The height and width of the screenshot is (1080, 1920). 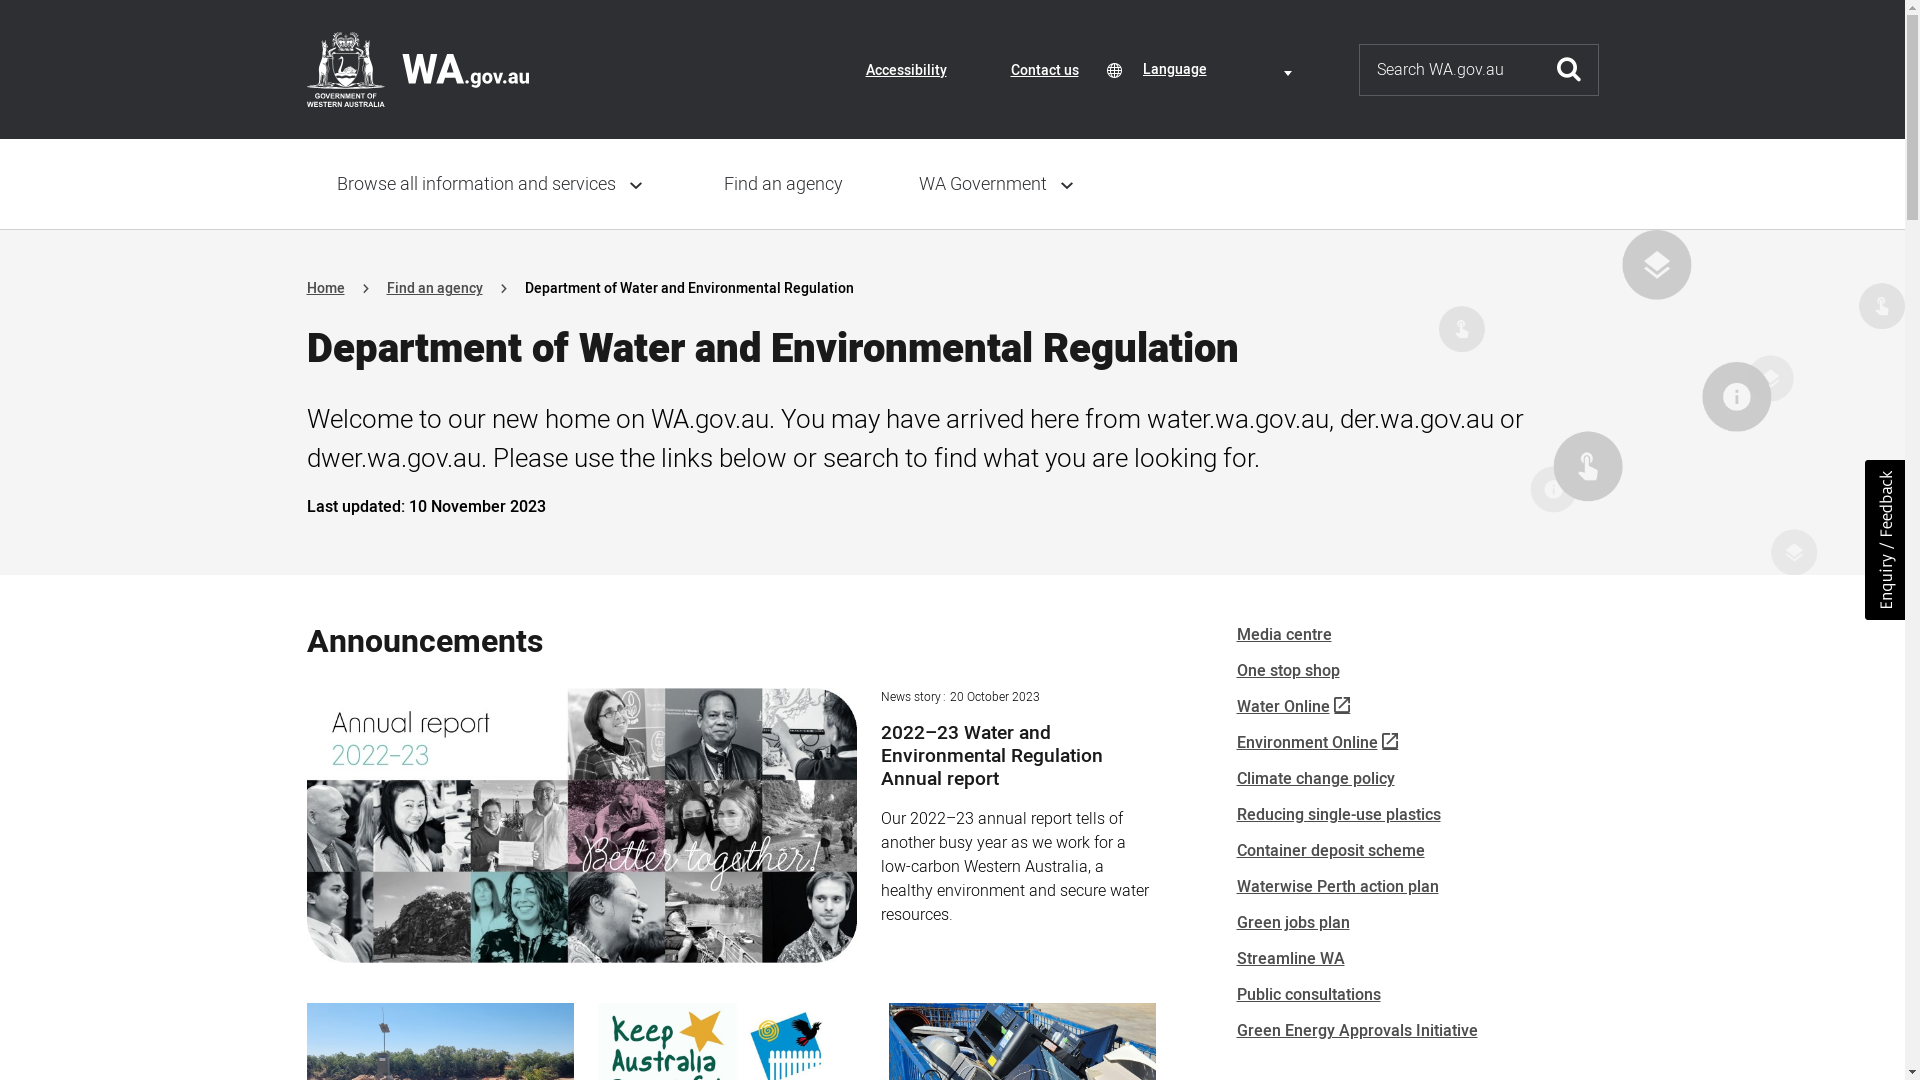 I want to click on Reducing single-use plastics, so click(x=1338, y=815).